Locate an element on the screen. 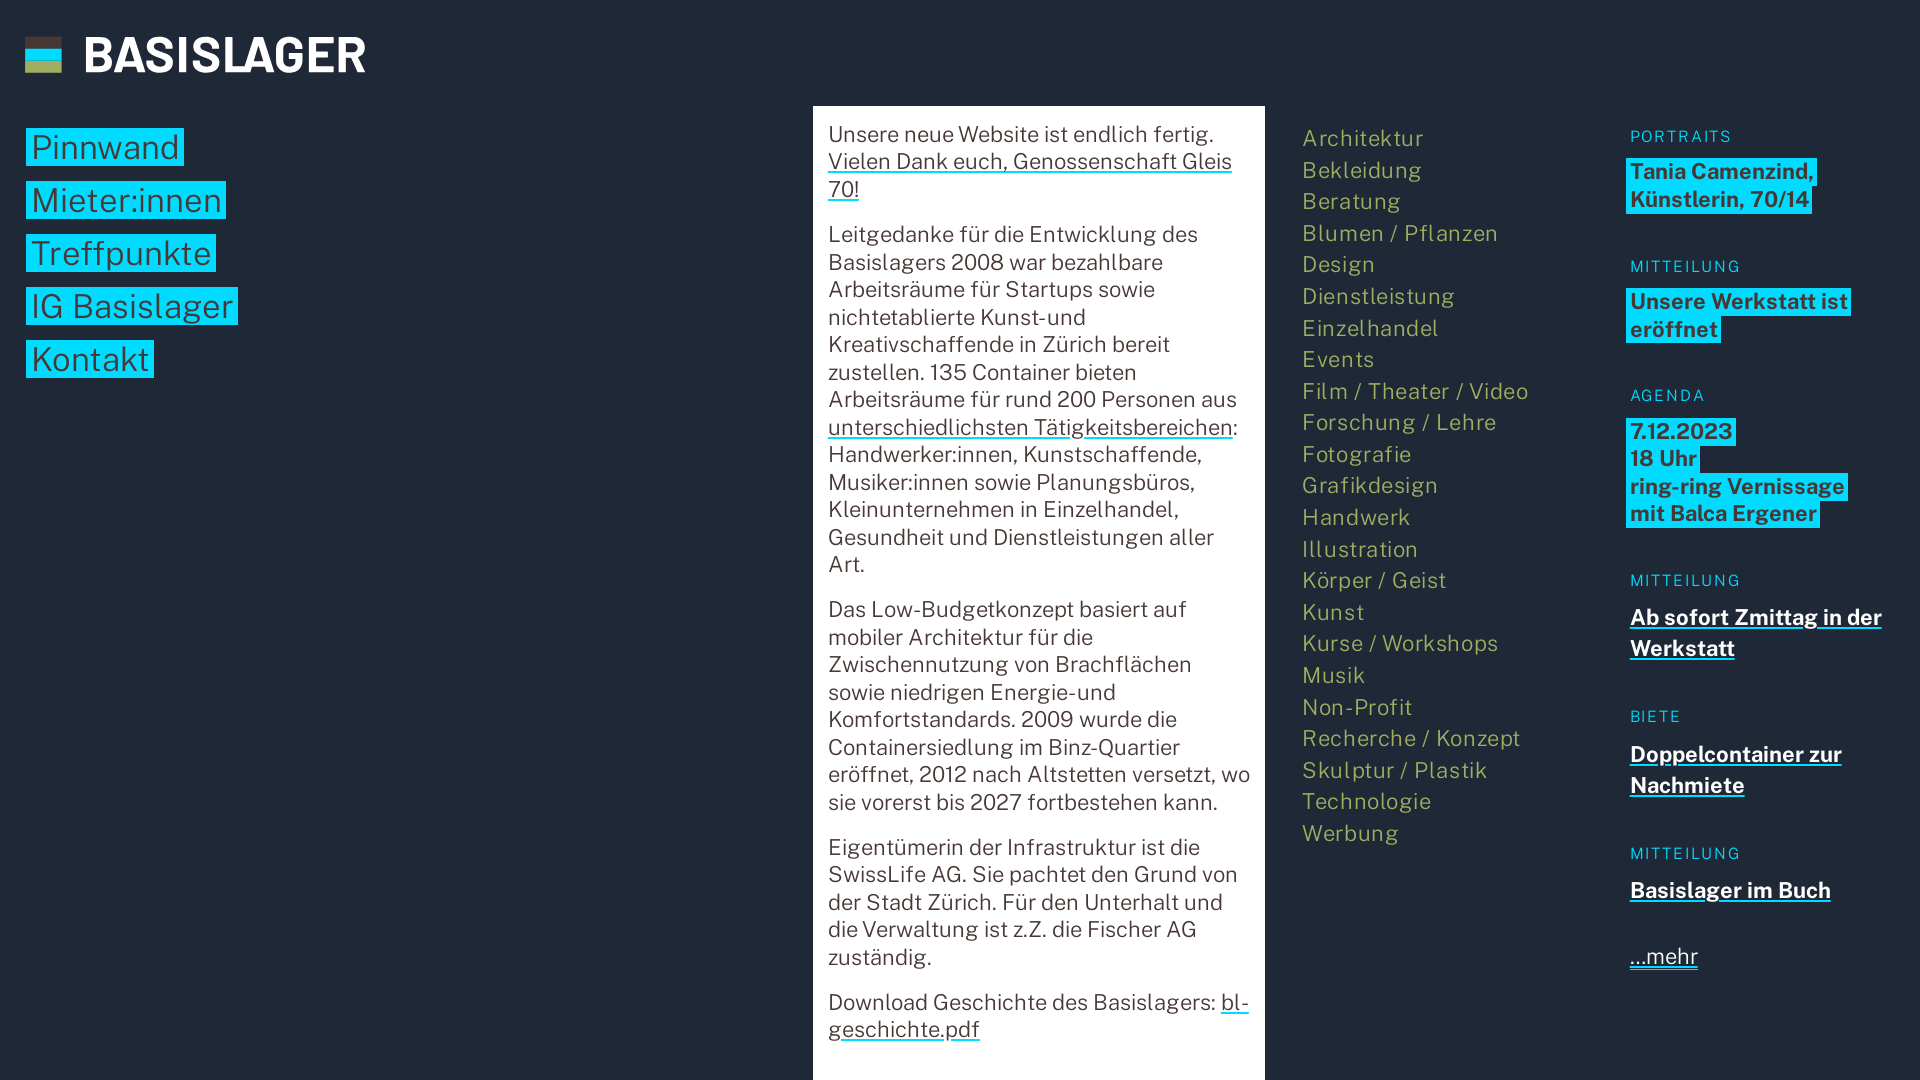 This screenshot has width=1920, height=1080. Recherche / Konzept is located at coordinates (1411, 738).